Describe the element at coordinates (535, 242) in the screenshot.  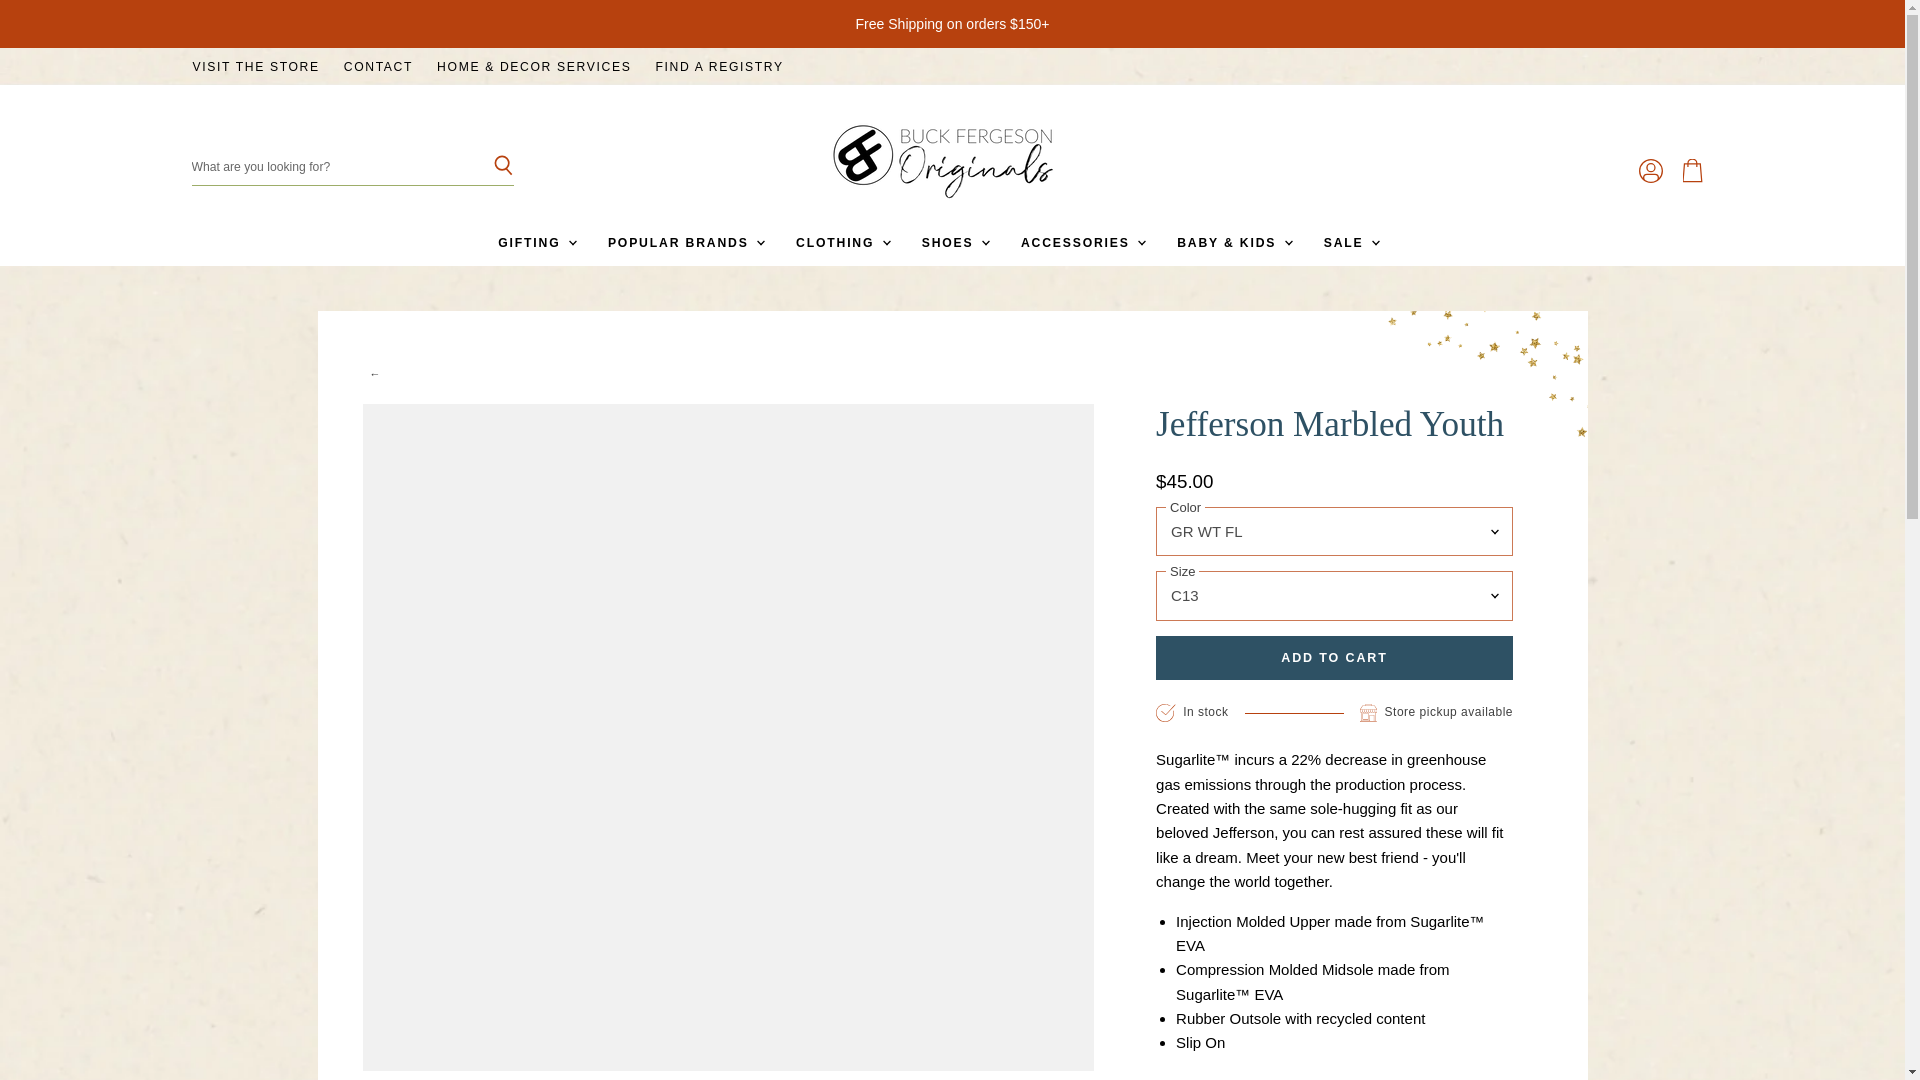
I see `GIFTING` at that location.